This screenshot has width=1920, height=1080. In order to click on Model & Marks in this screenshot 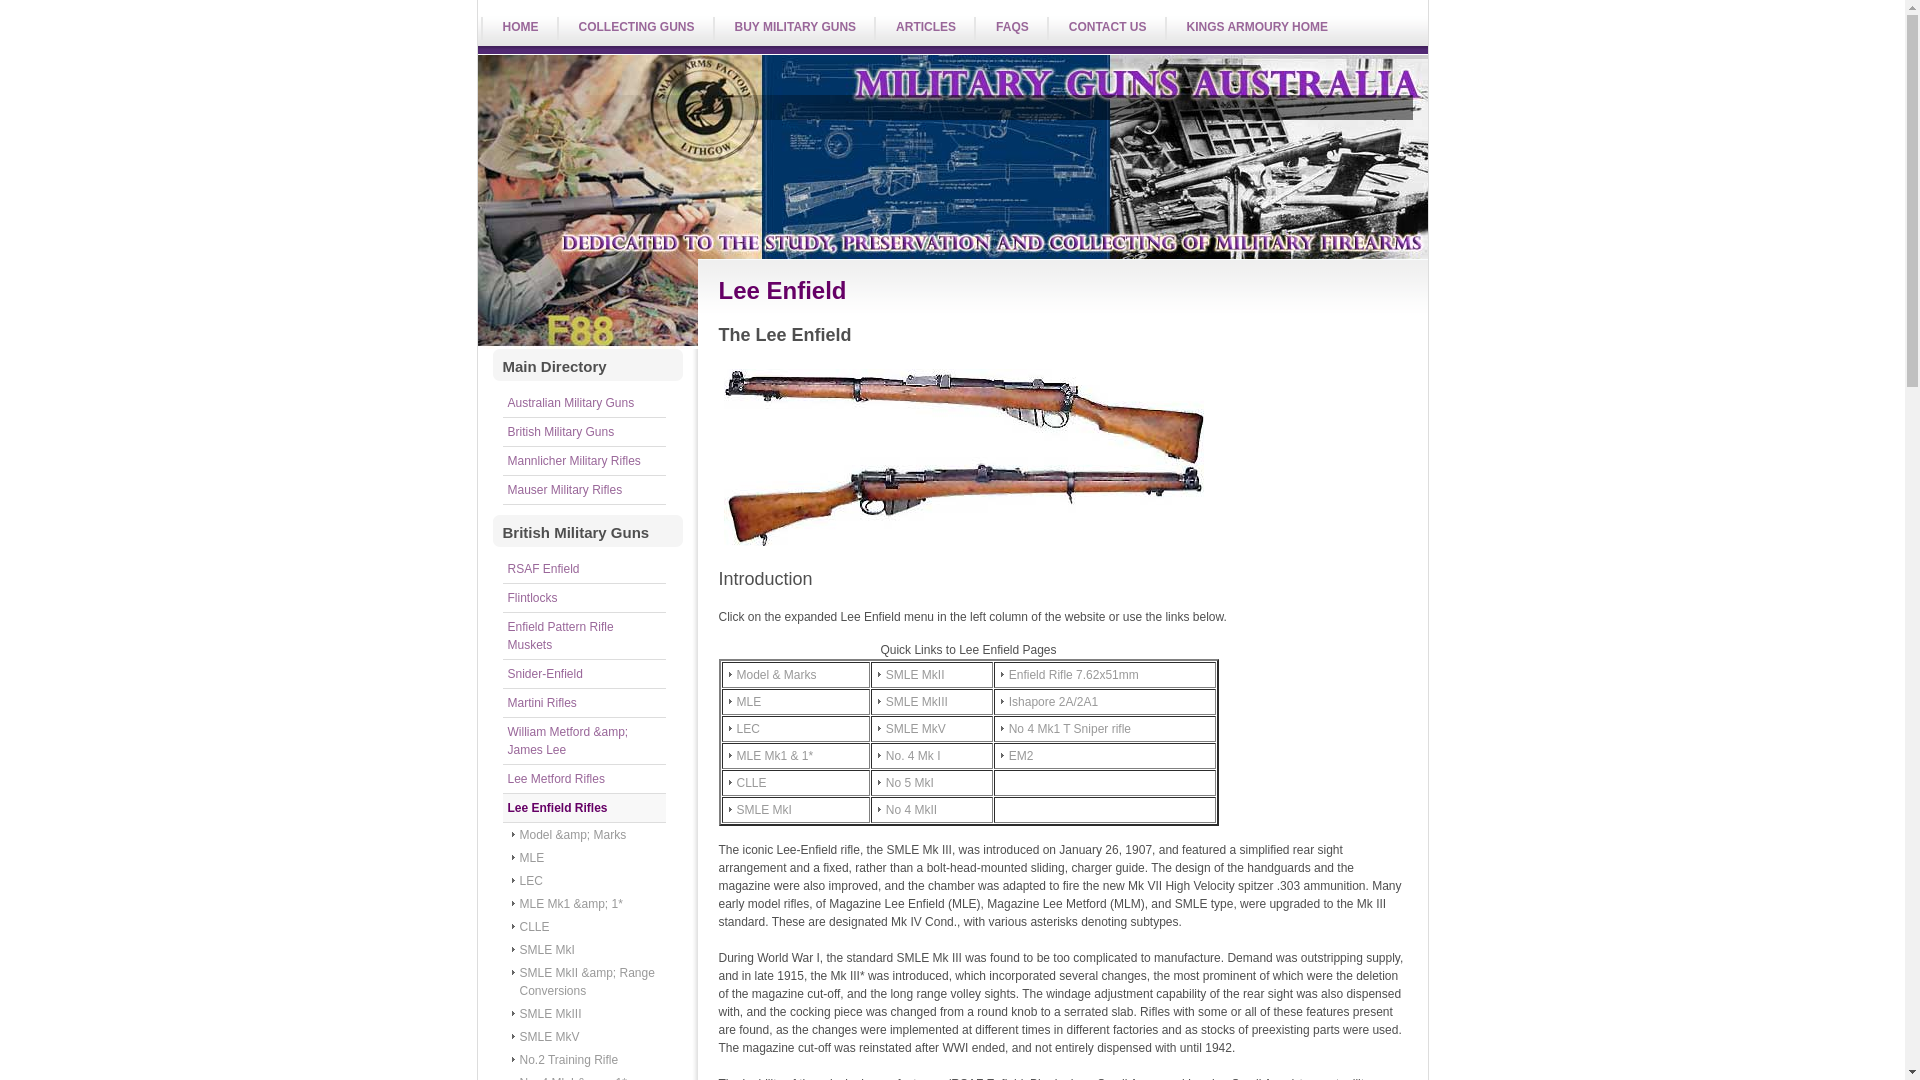, I will do `click(796, 675)`.